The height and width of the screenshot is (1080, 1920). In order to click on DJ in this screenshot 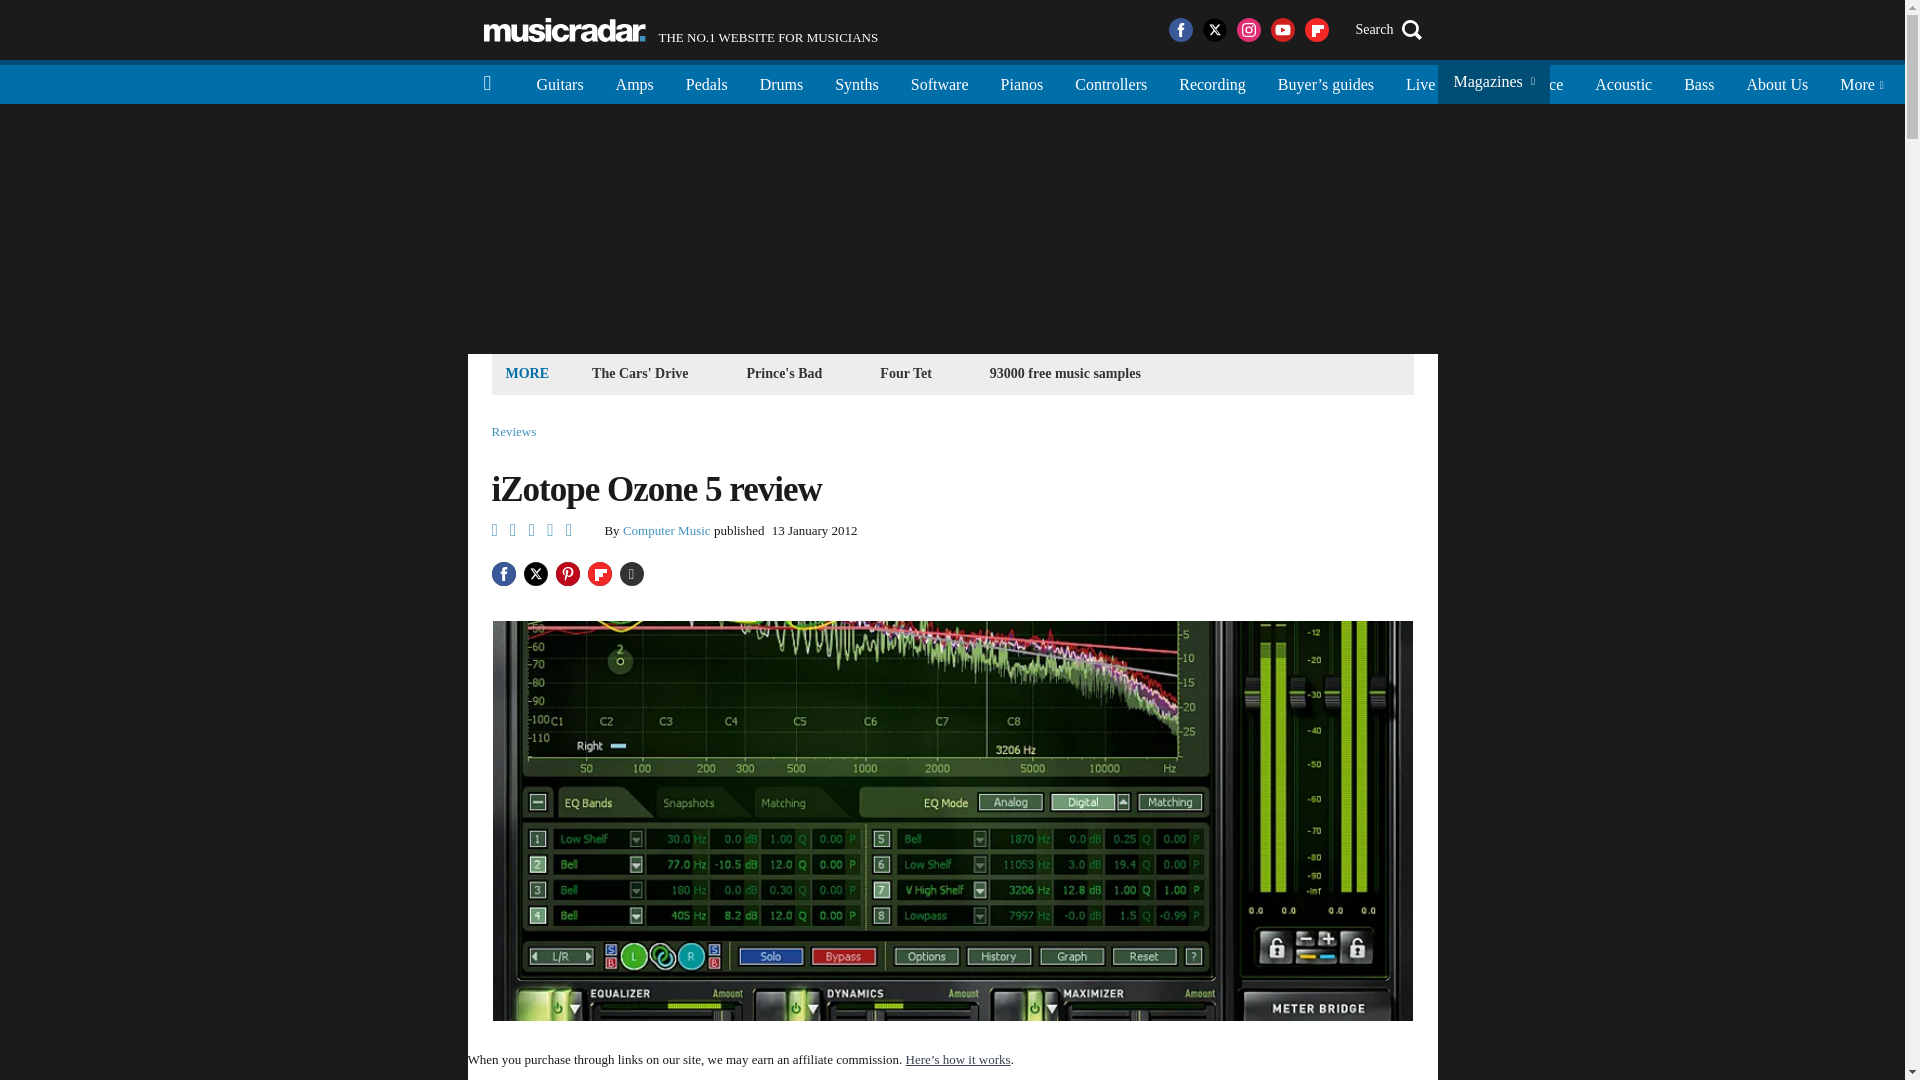, I will do `click(1476, 82)`.